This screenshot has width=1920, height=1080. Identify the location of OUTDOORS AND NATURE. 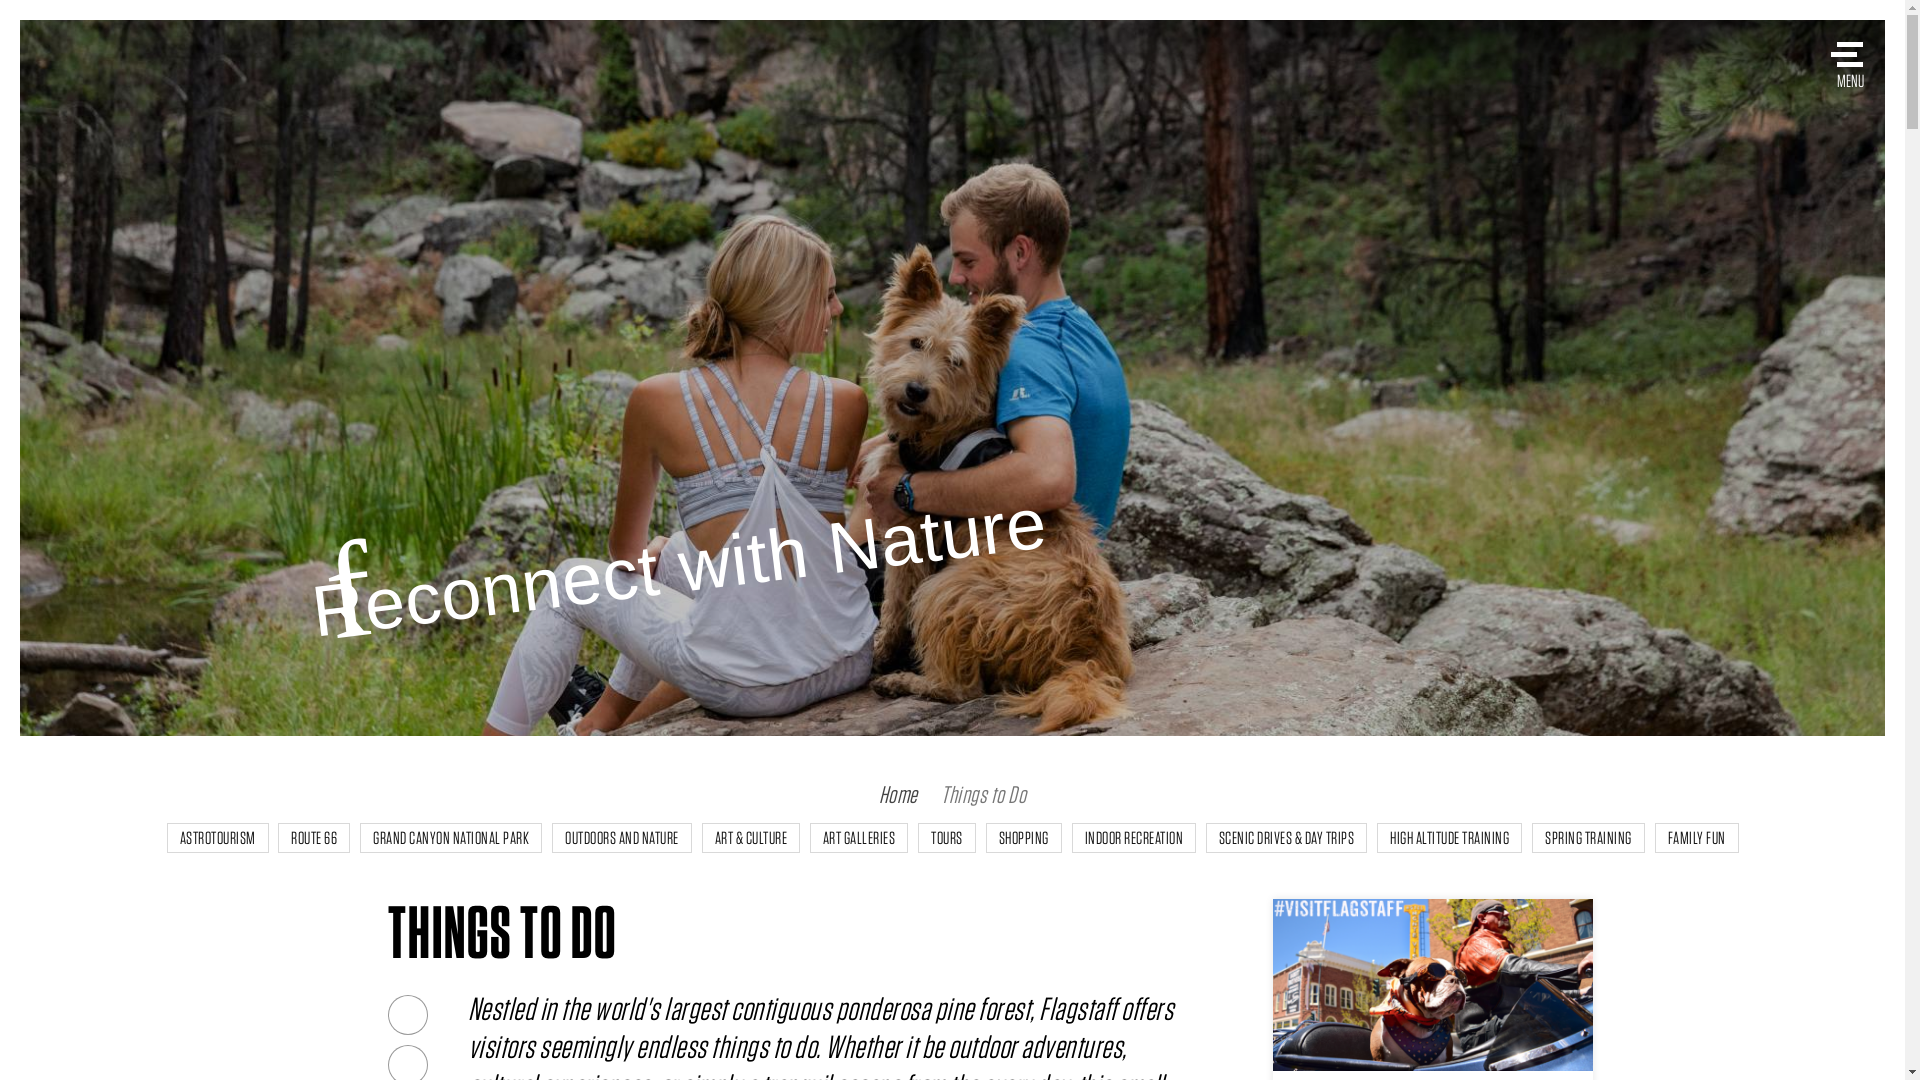
(622, 838).